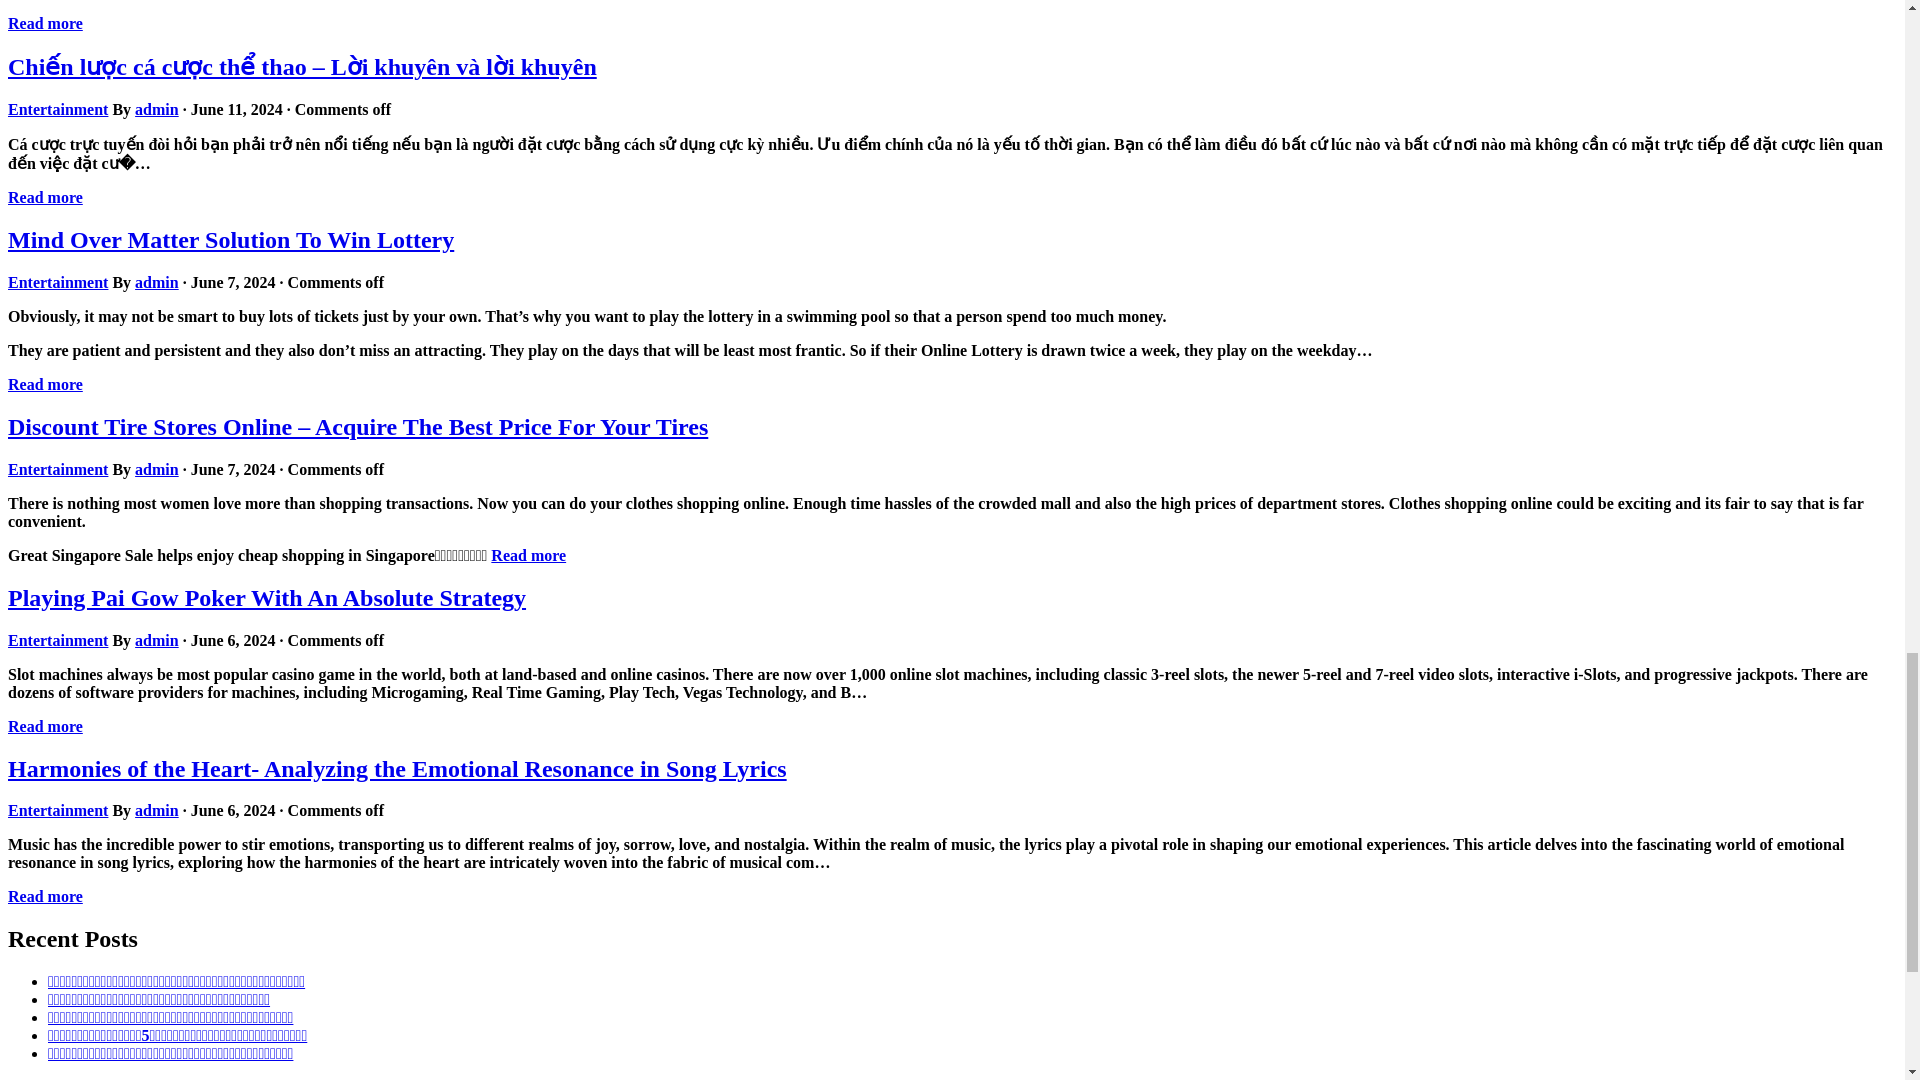  Describe the element at coordinates (156, 470) in the screenshot. I see `Posts by admin` at that location.